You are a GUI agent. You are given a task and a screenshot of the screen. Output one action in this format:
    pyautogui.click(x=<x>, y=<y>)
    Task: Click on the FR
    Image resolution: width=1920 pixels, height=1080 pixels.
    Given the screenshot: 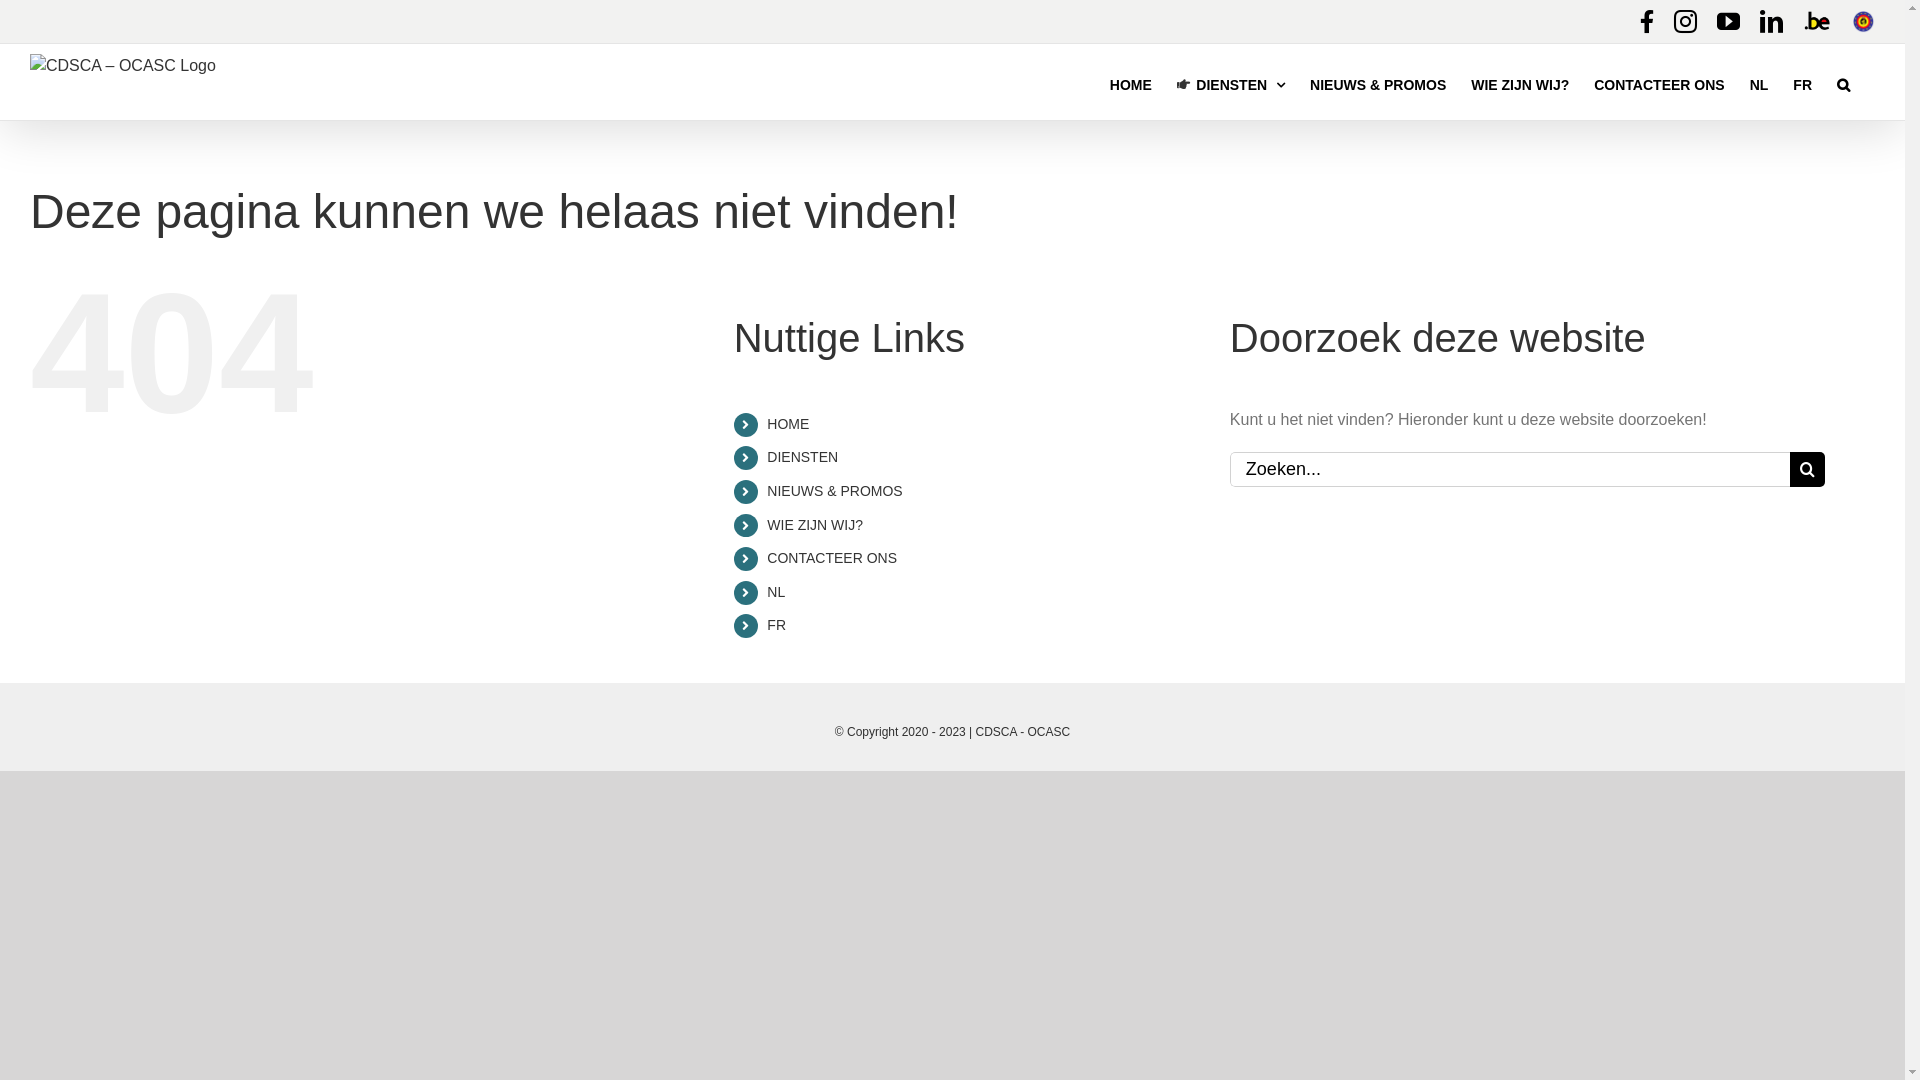 What is the action you would take?
    pyautogui.click(x=1802, y=84)
    